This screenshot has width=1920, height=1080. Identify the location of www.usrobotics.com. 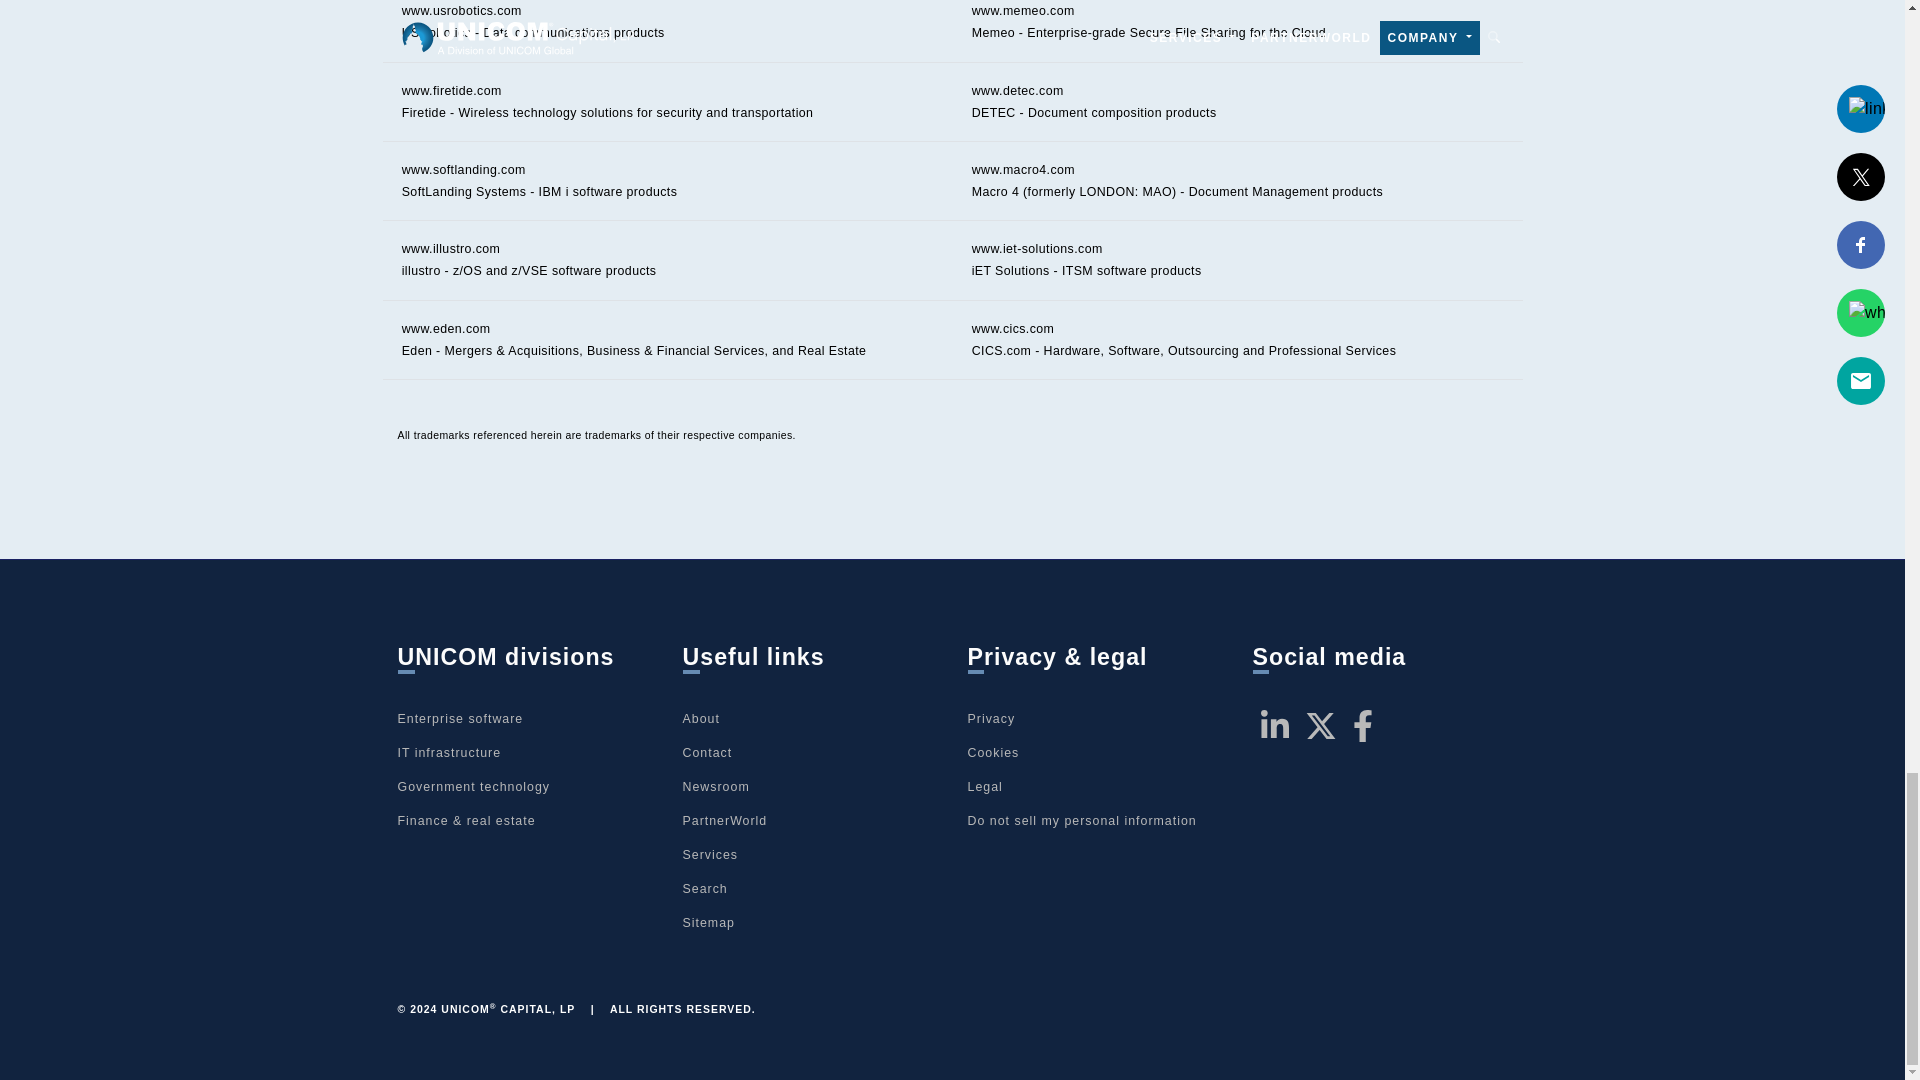
(462, 11).